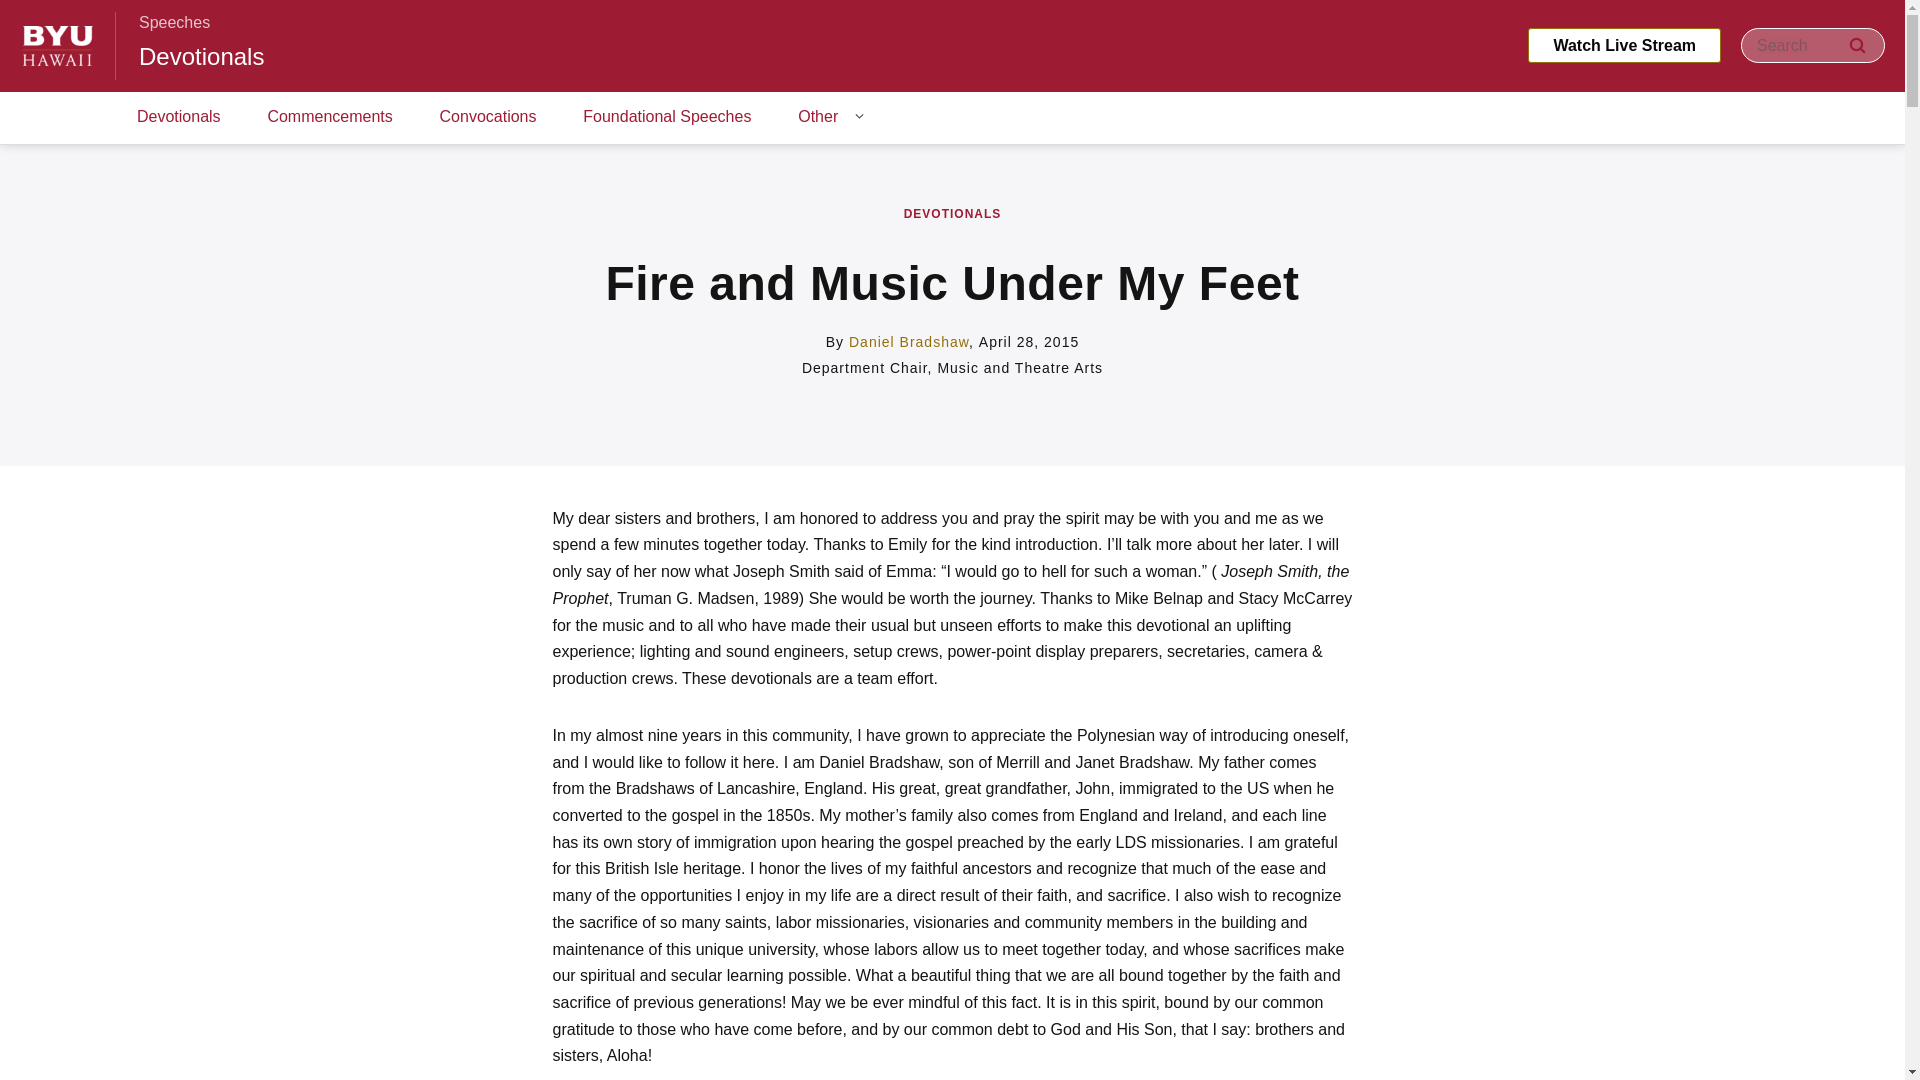 This screenshot has height=1080, width=1920. Describe the element at coordinates (666, 118) in the screenshot. I see `Foundational Speeches` at that location.